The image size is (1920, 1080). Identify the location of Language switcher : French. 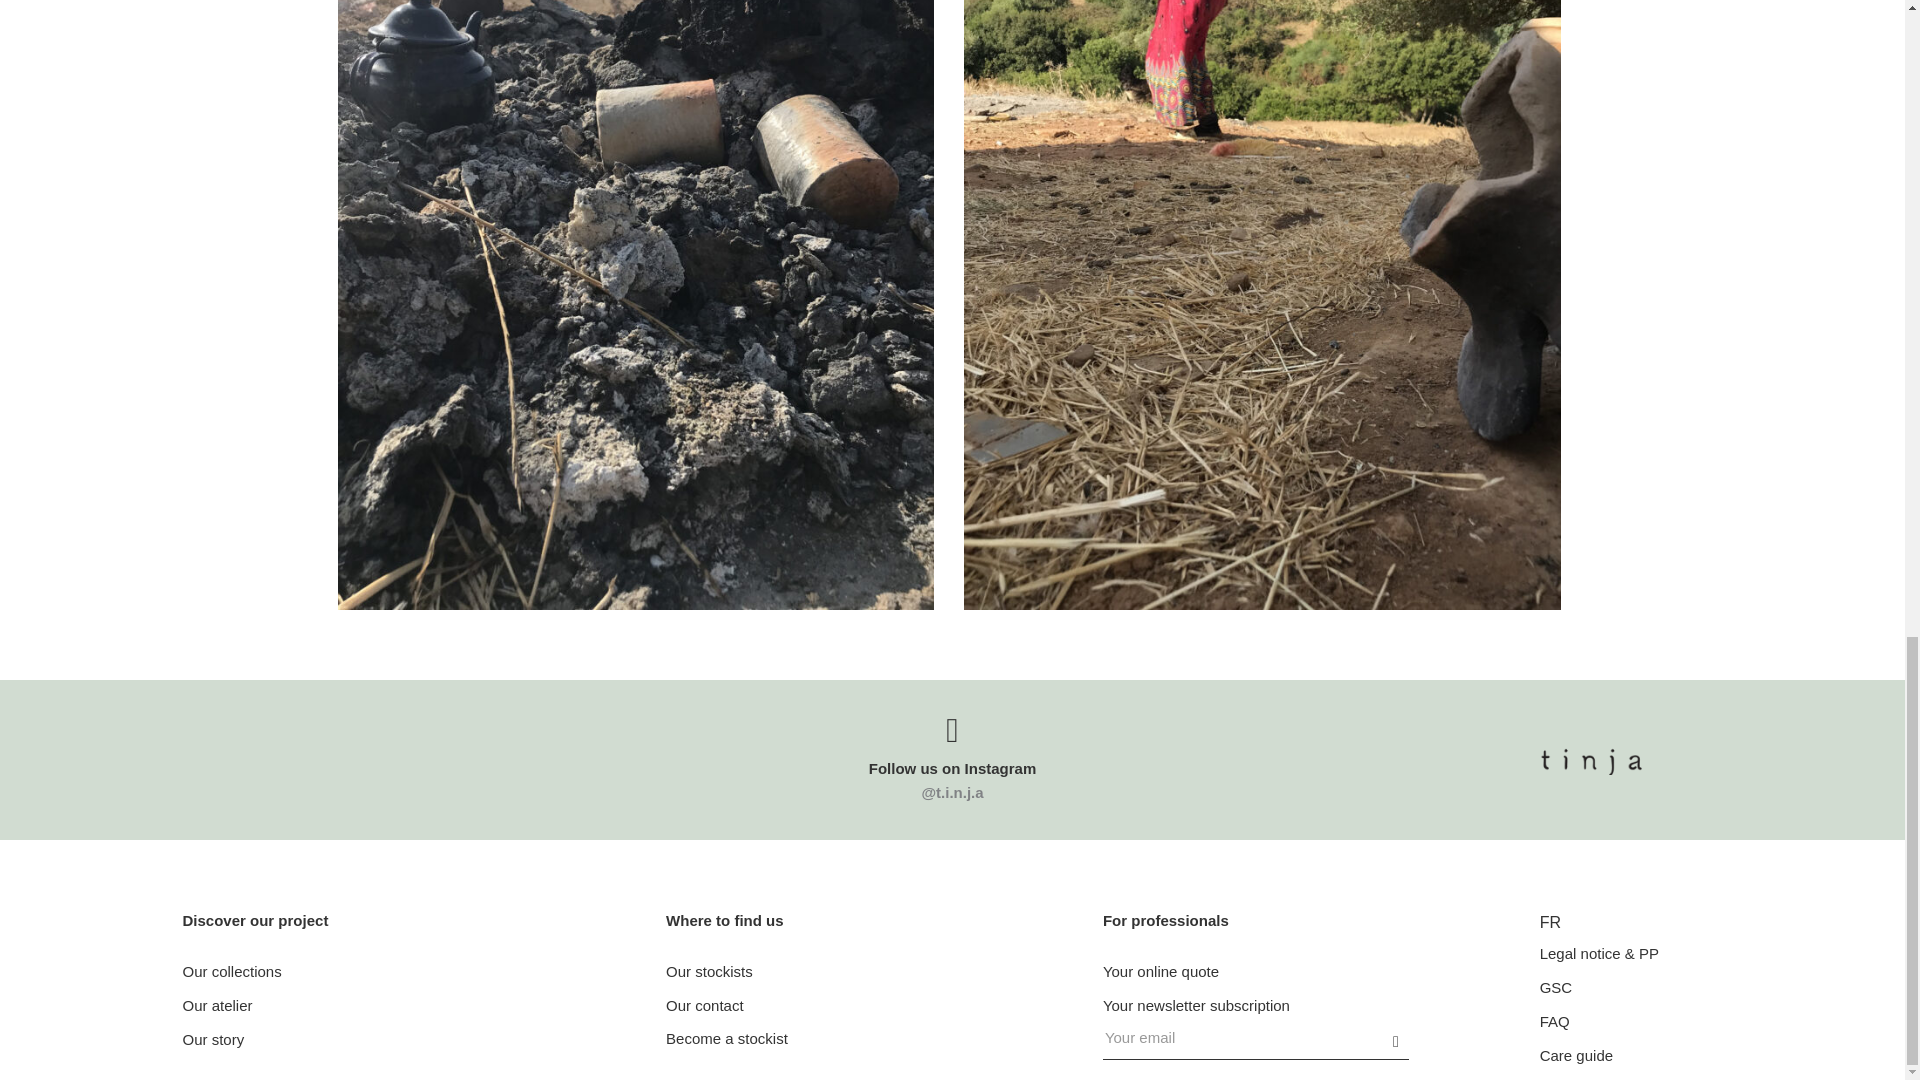
(1550, 922).